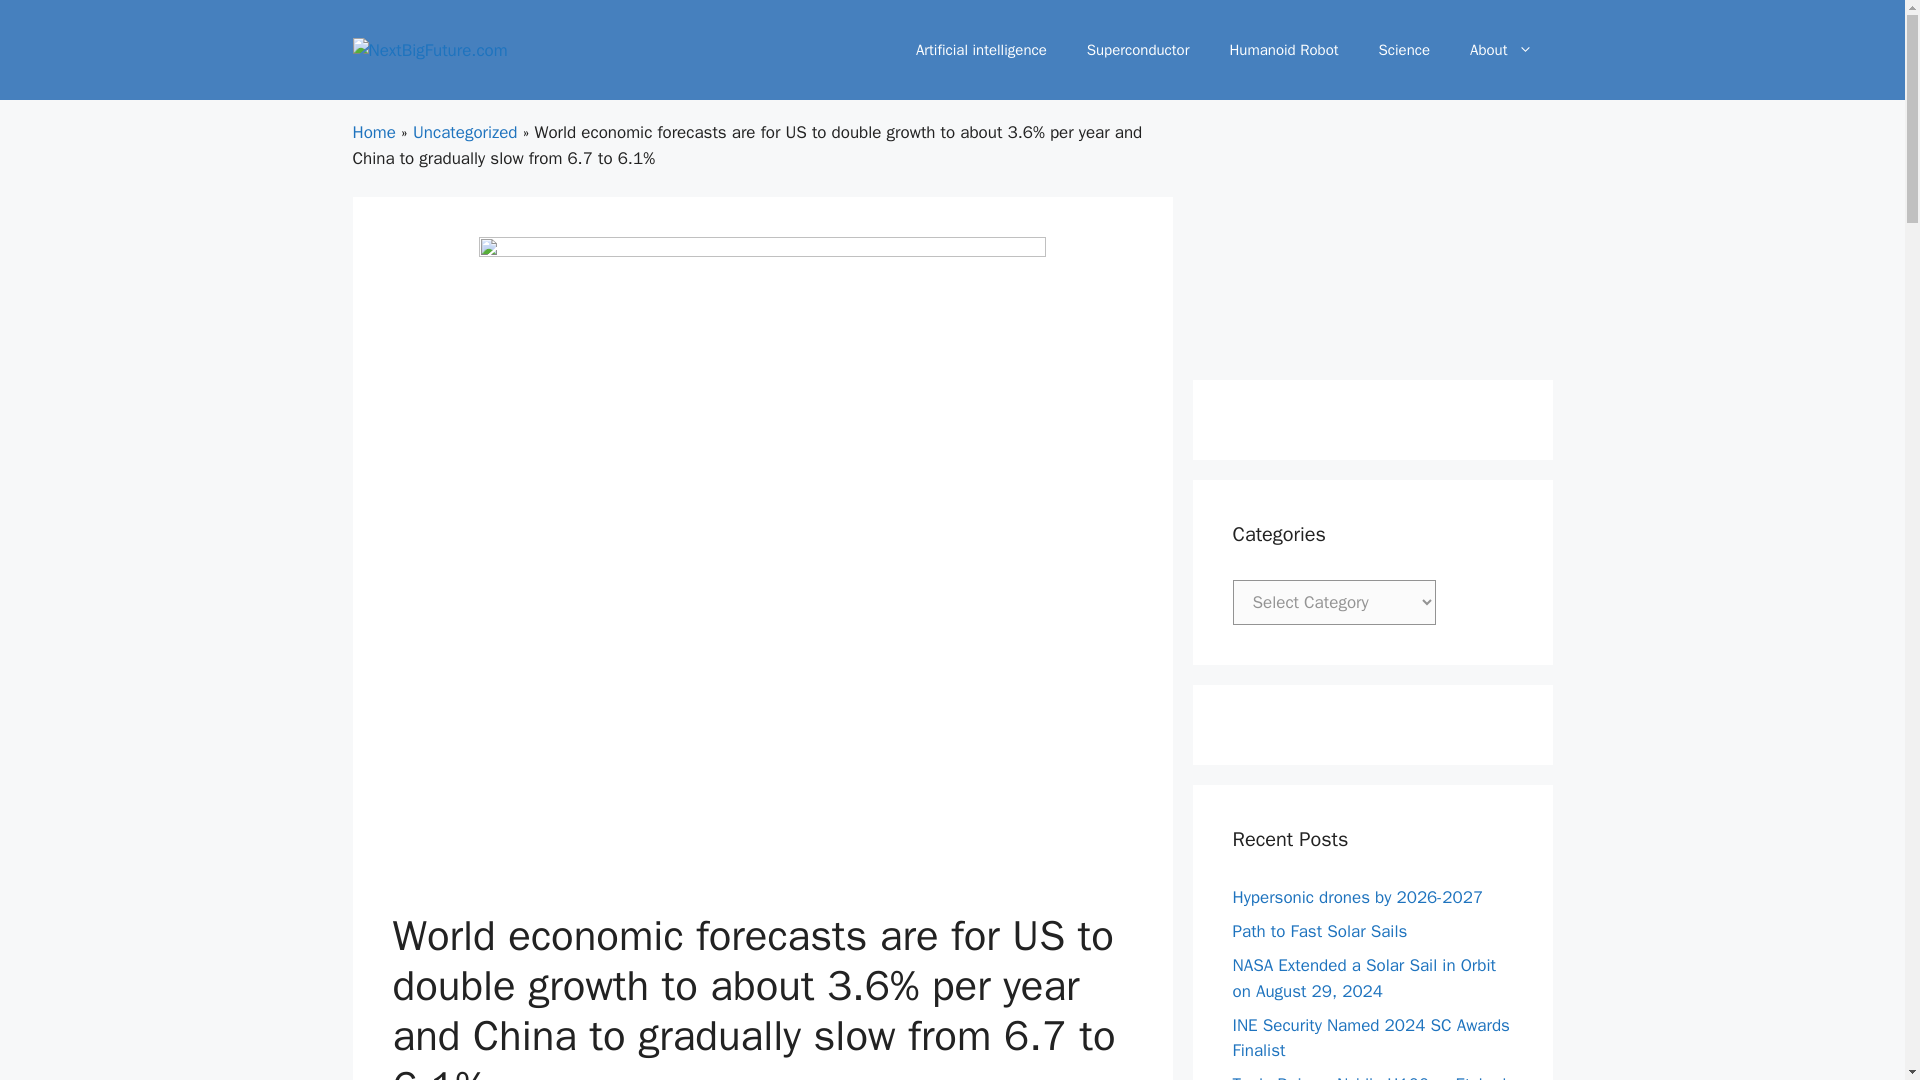  What do you see at coordinates (465, 132) in the screenshot?
I see `Uncategorized` at bounding box center [465, 132].